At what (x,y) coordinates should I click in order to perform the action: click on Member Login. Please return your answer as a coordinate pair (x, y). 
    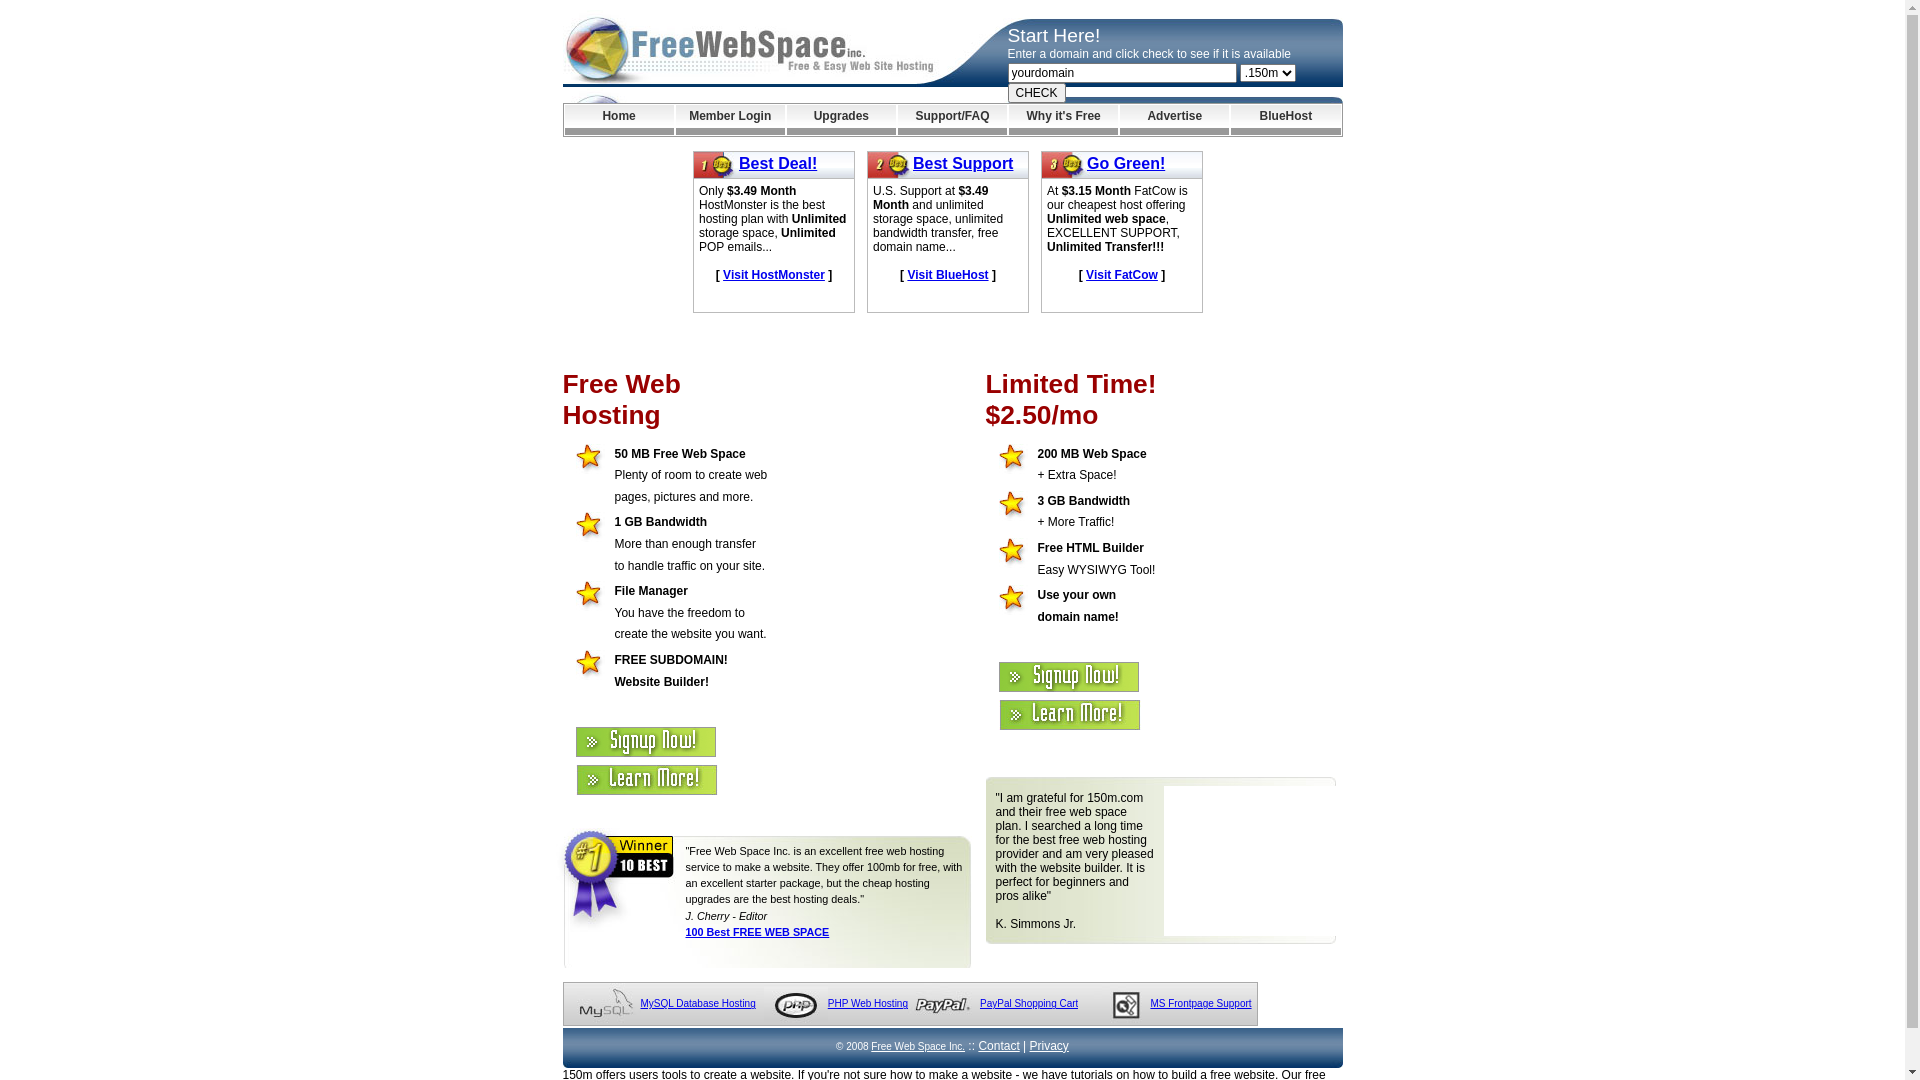
    Looking at the image, I should click on (730, 120).